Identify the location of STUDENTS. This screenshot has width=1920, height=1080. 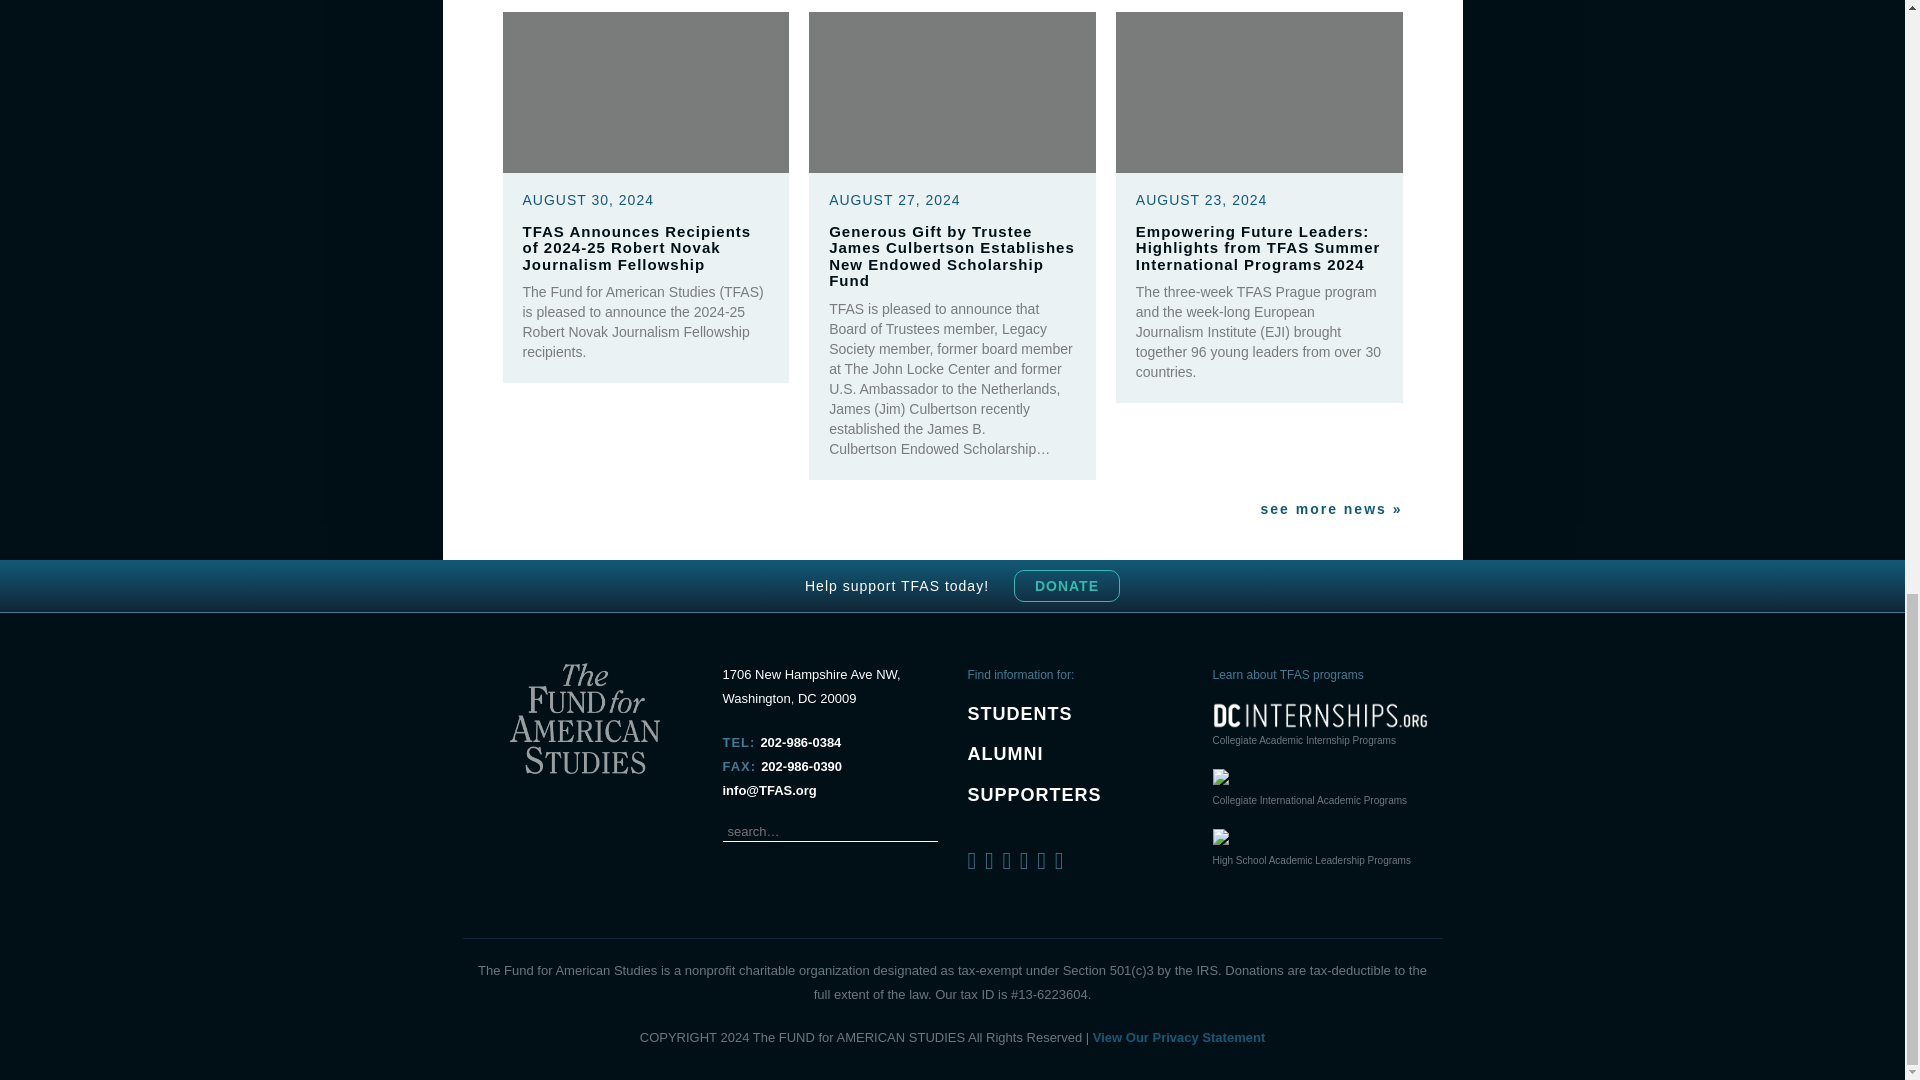
(1020, 714).